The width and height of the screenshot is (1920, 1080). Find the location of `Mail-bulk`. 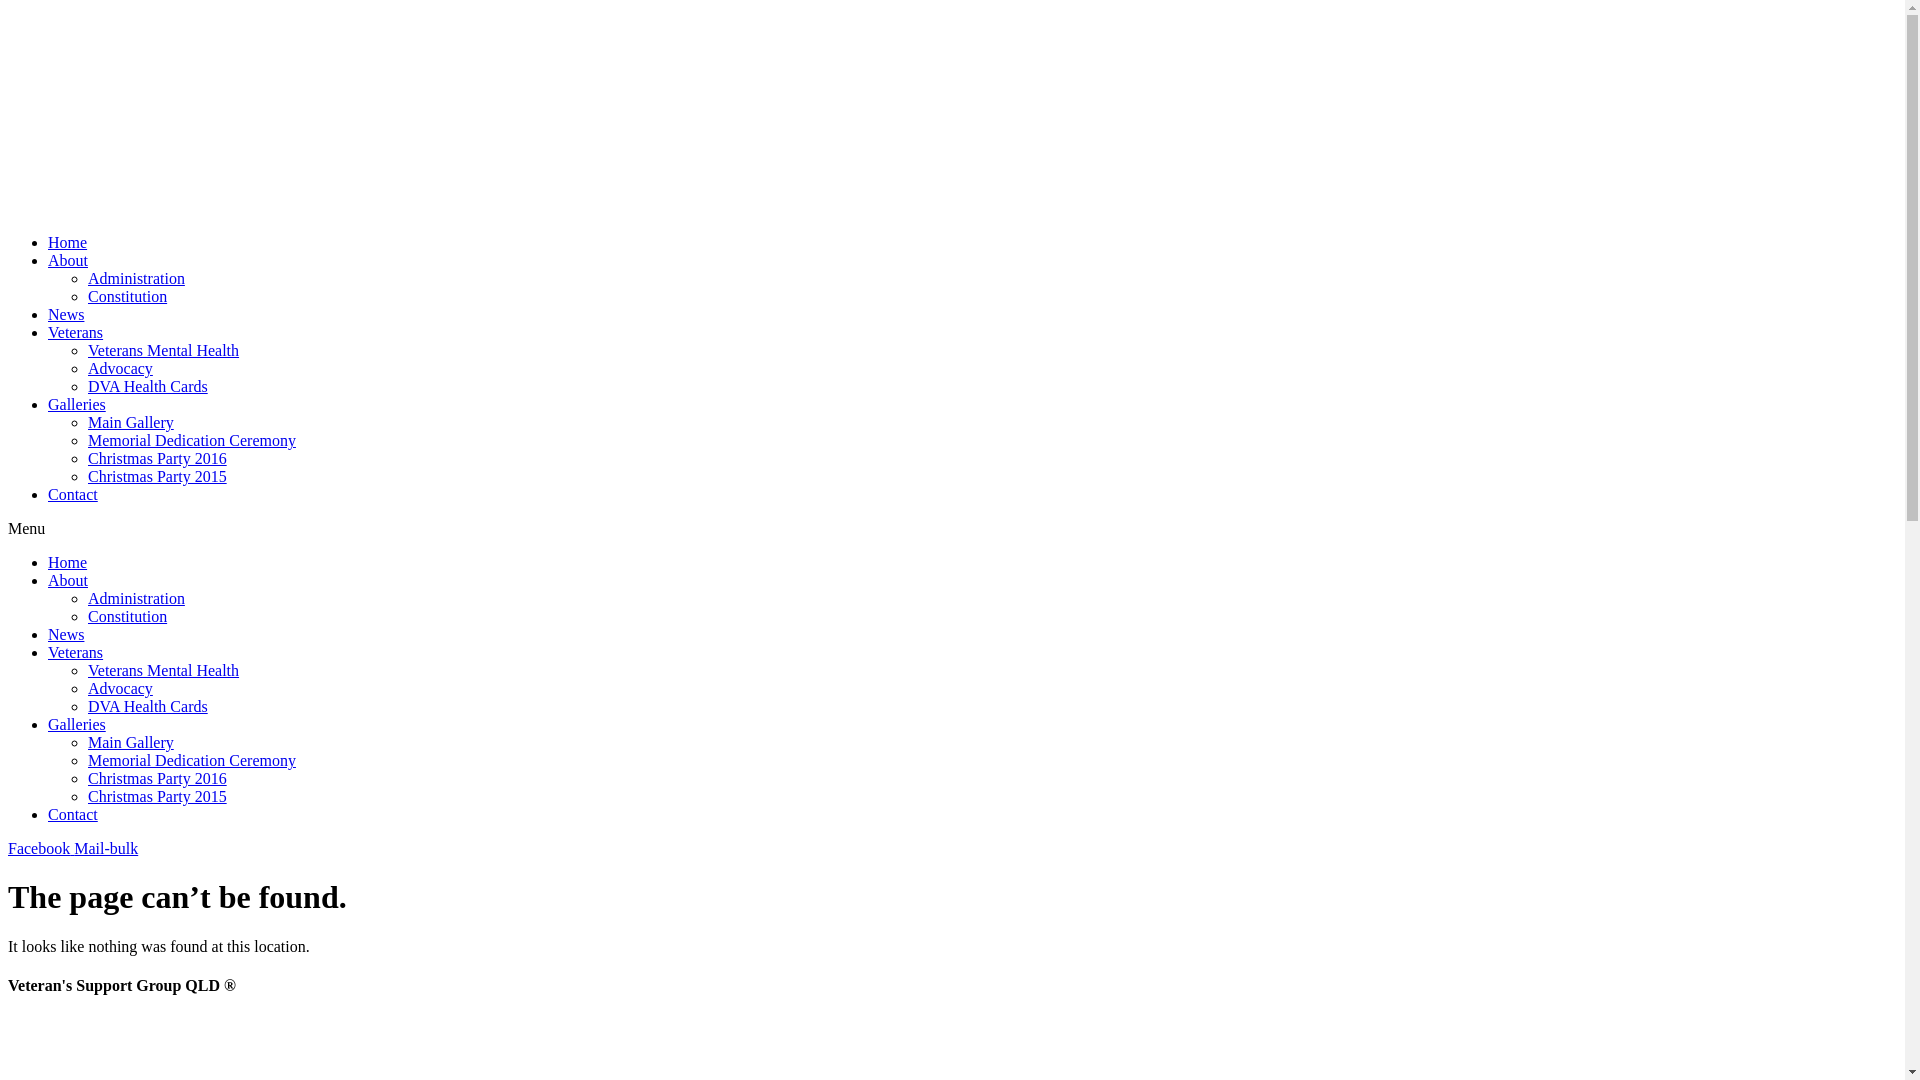

Mail-bulk is located at coordinates (106, 848).